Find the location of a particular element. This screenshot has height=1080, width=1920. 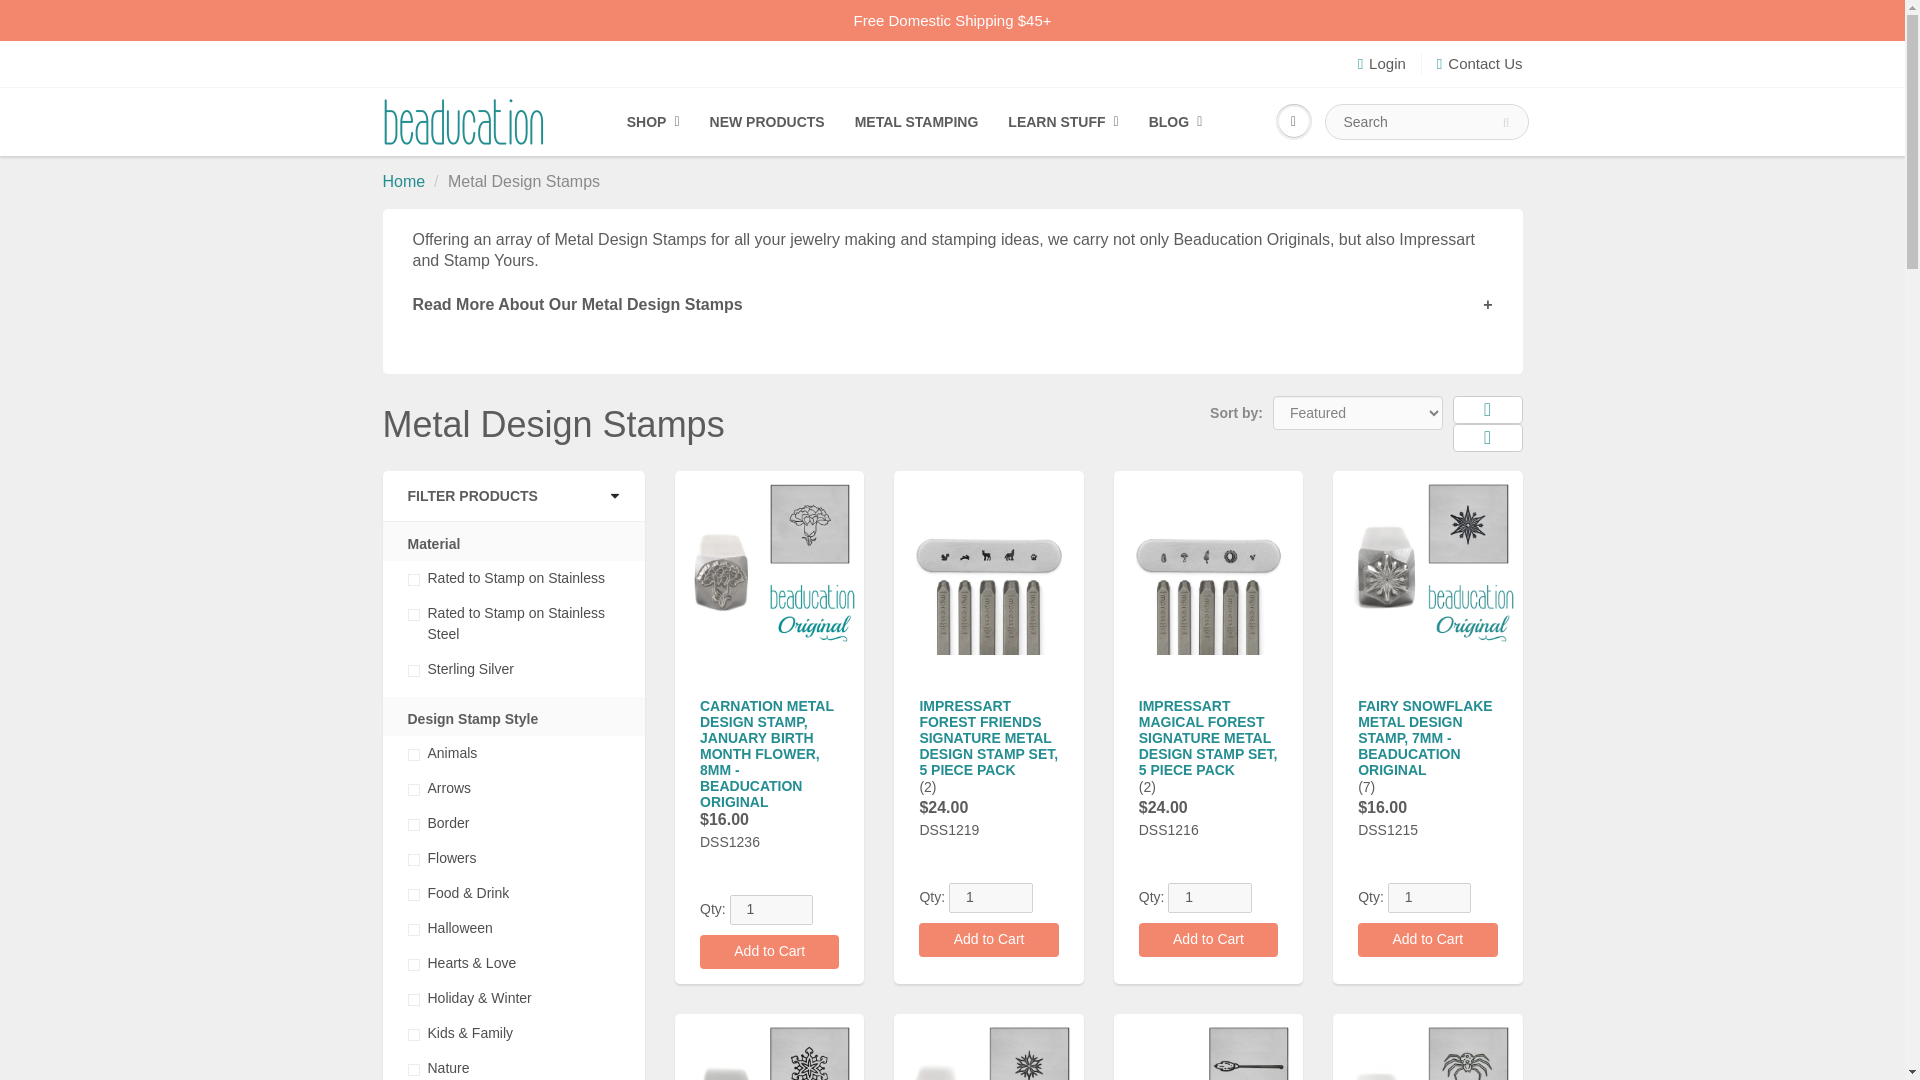

Add to Cart is located at coordinates (1427, 940).